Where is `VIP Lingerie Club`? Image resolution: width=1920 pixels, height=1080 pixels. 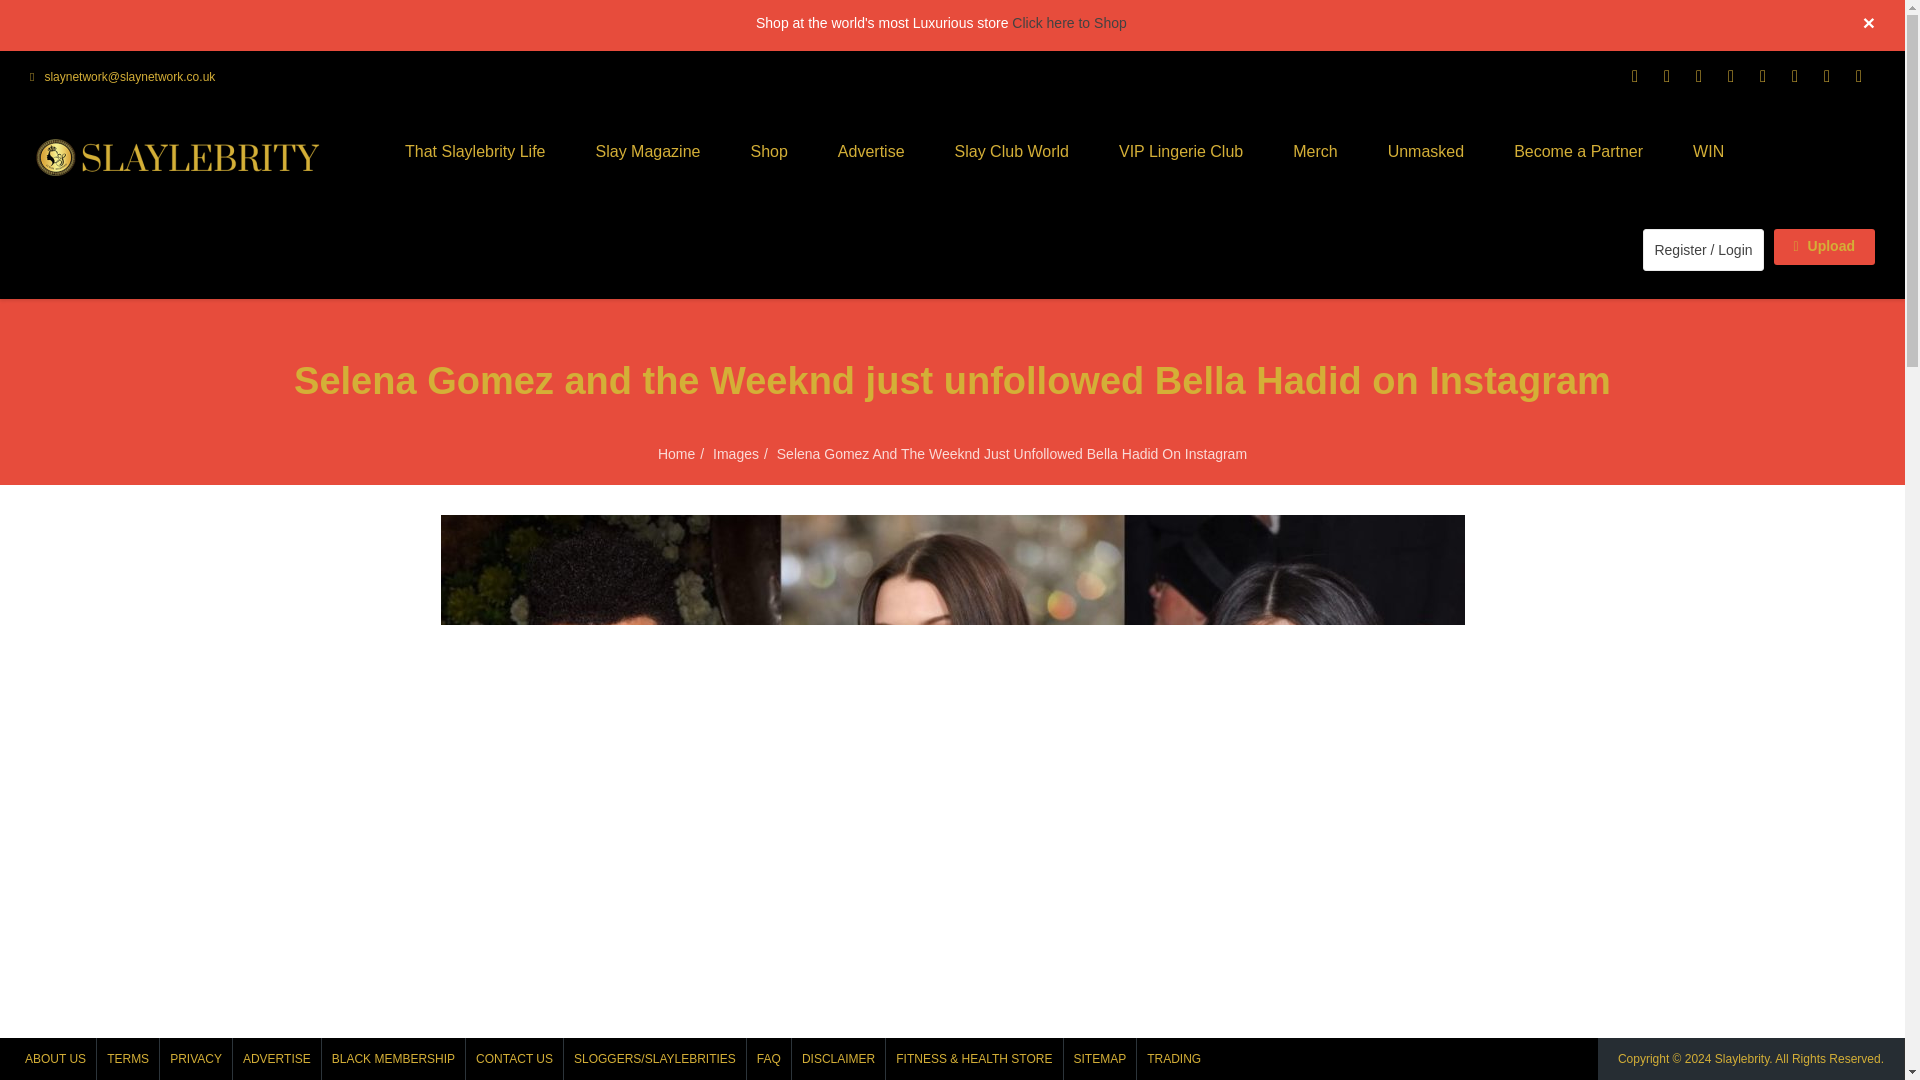
VIP Lingerie Club is located at coordinates (1180, 151).